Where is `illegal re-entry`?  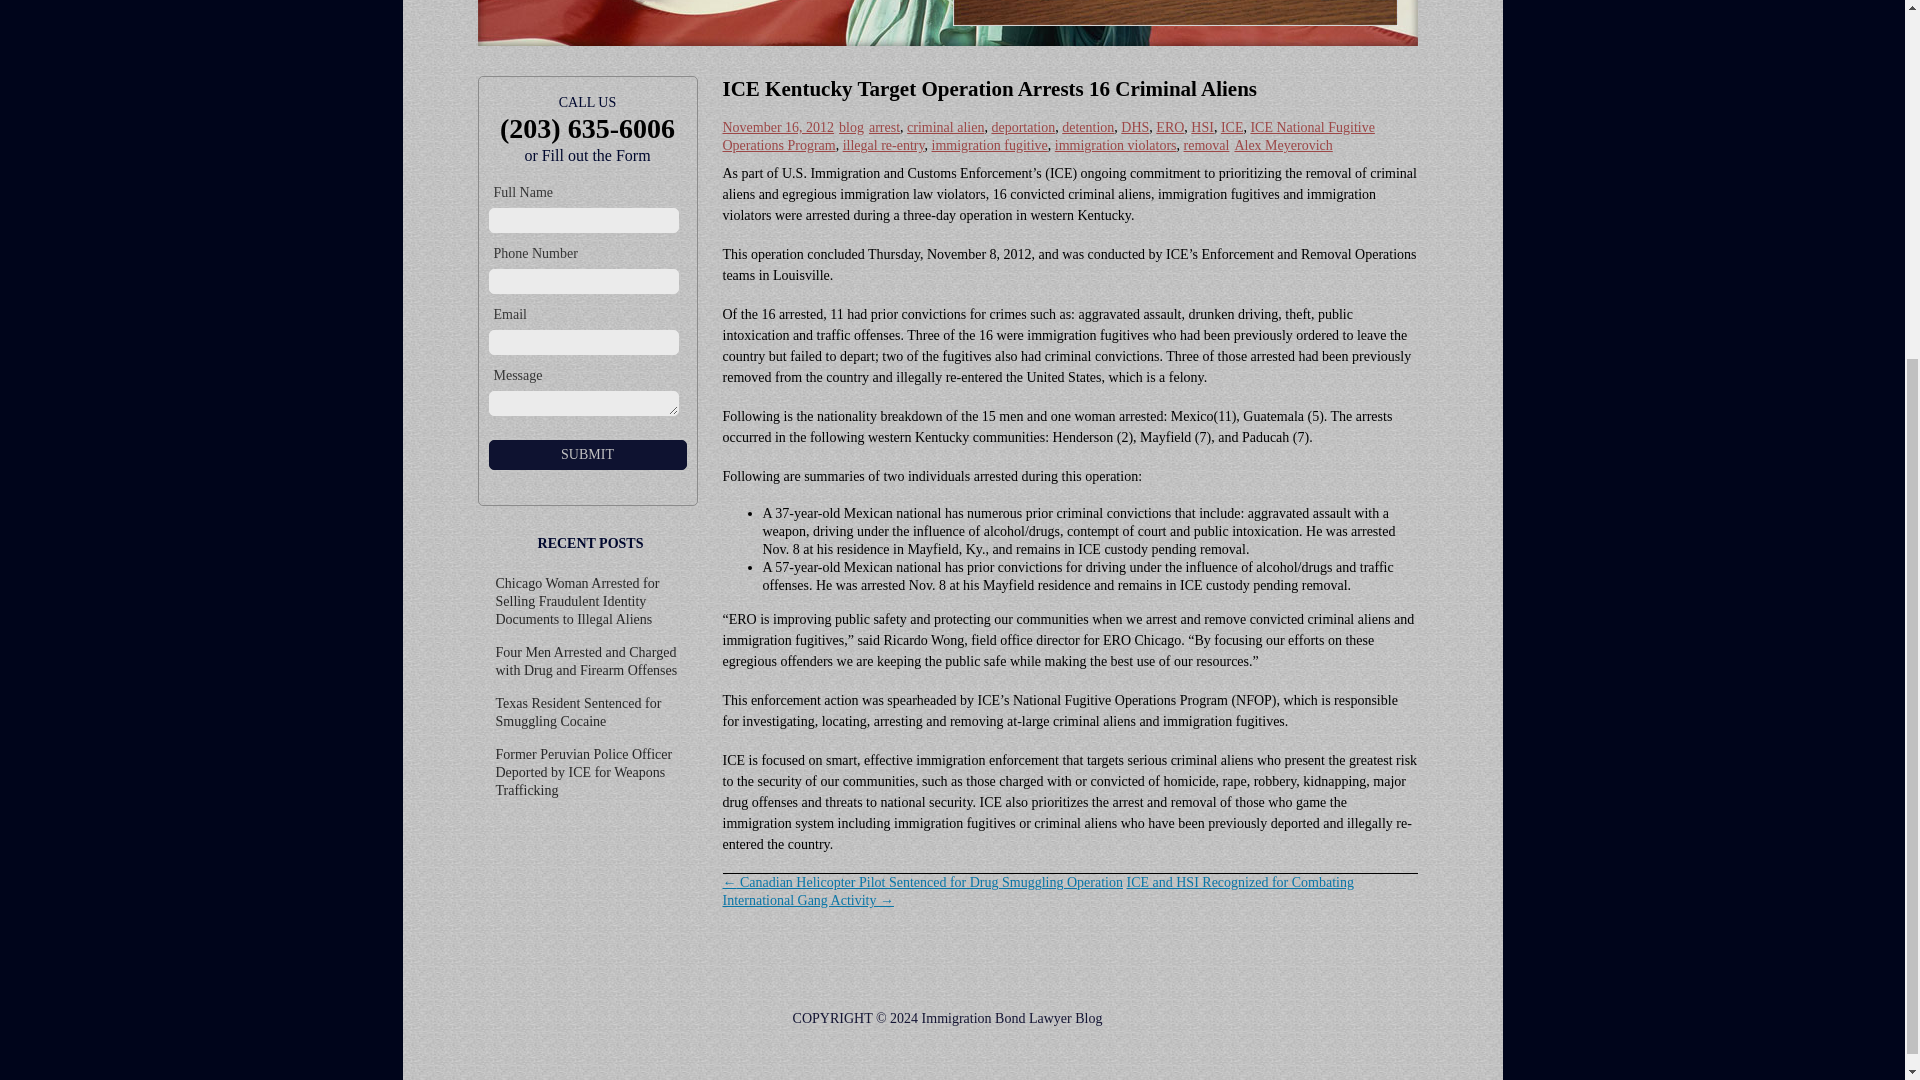
illegal re-entry is located at coordinates (884, 146).